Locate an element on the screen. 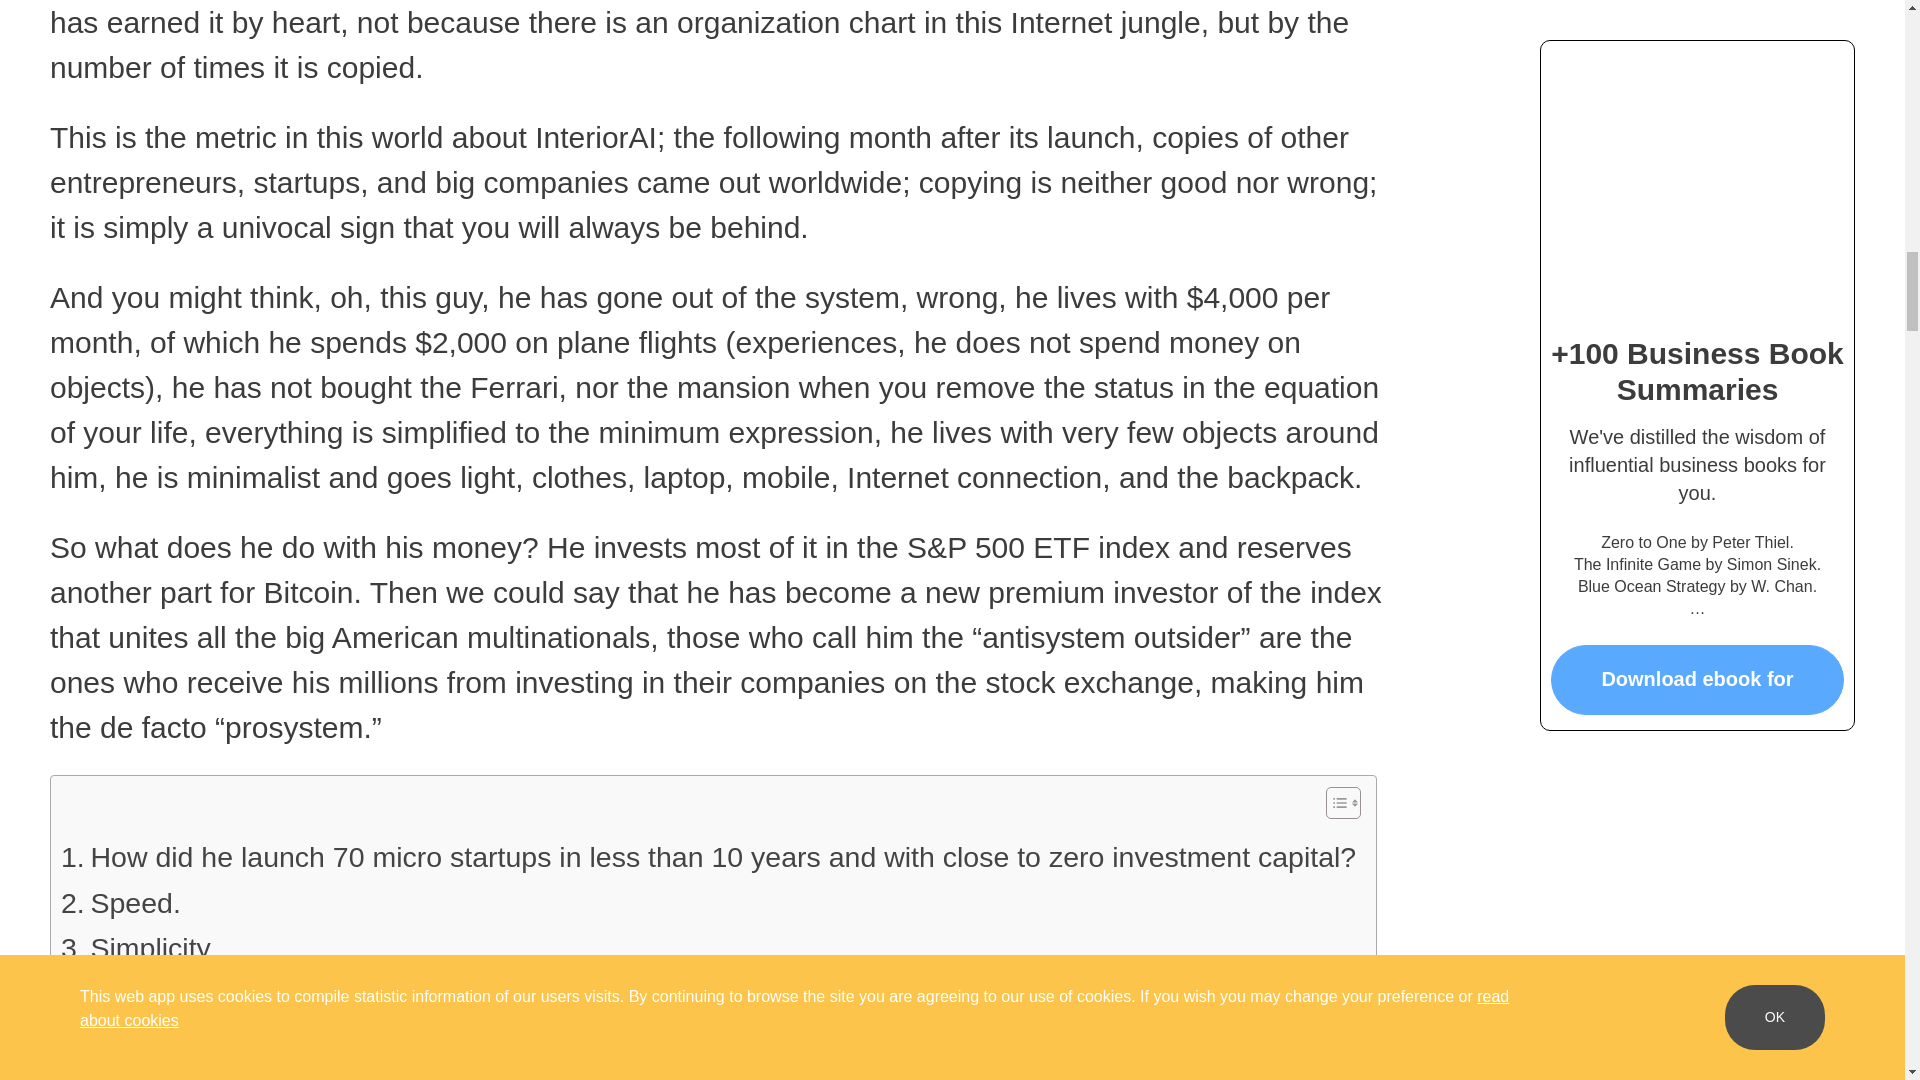  Simplicity. is located at coordinates (138, 948).